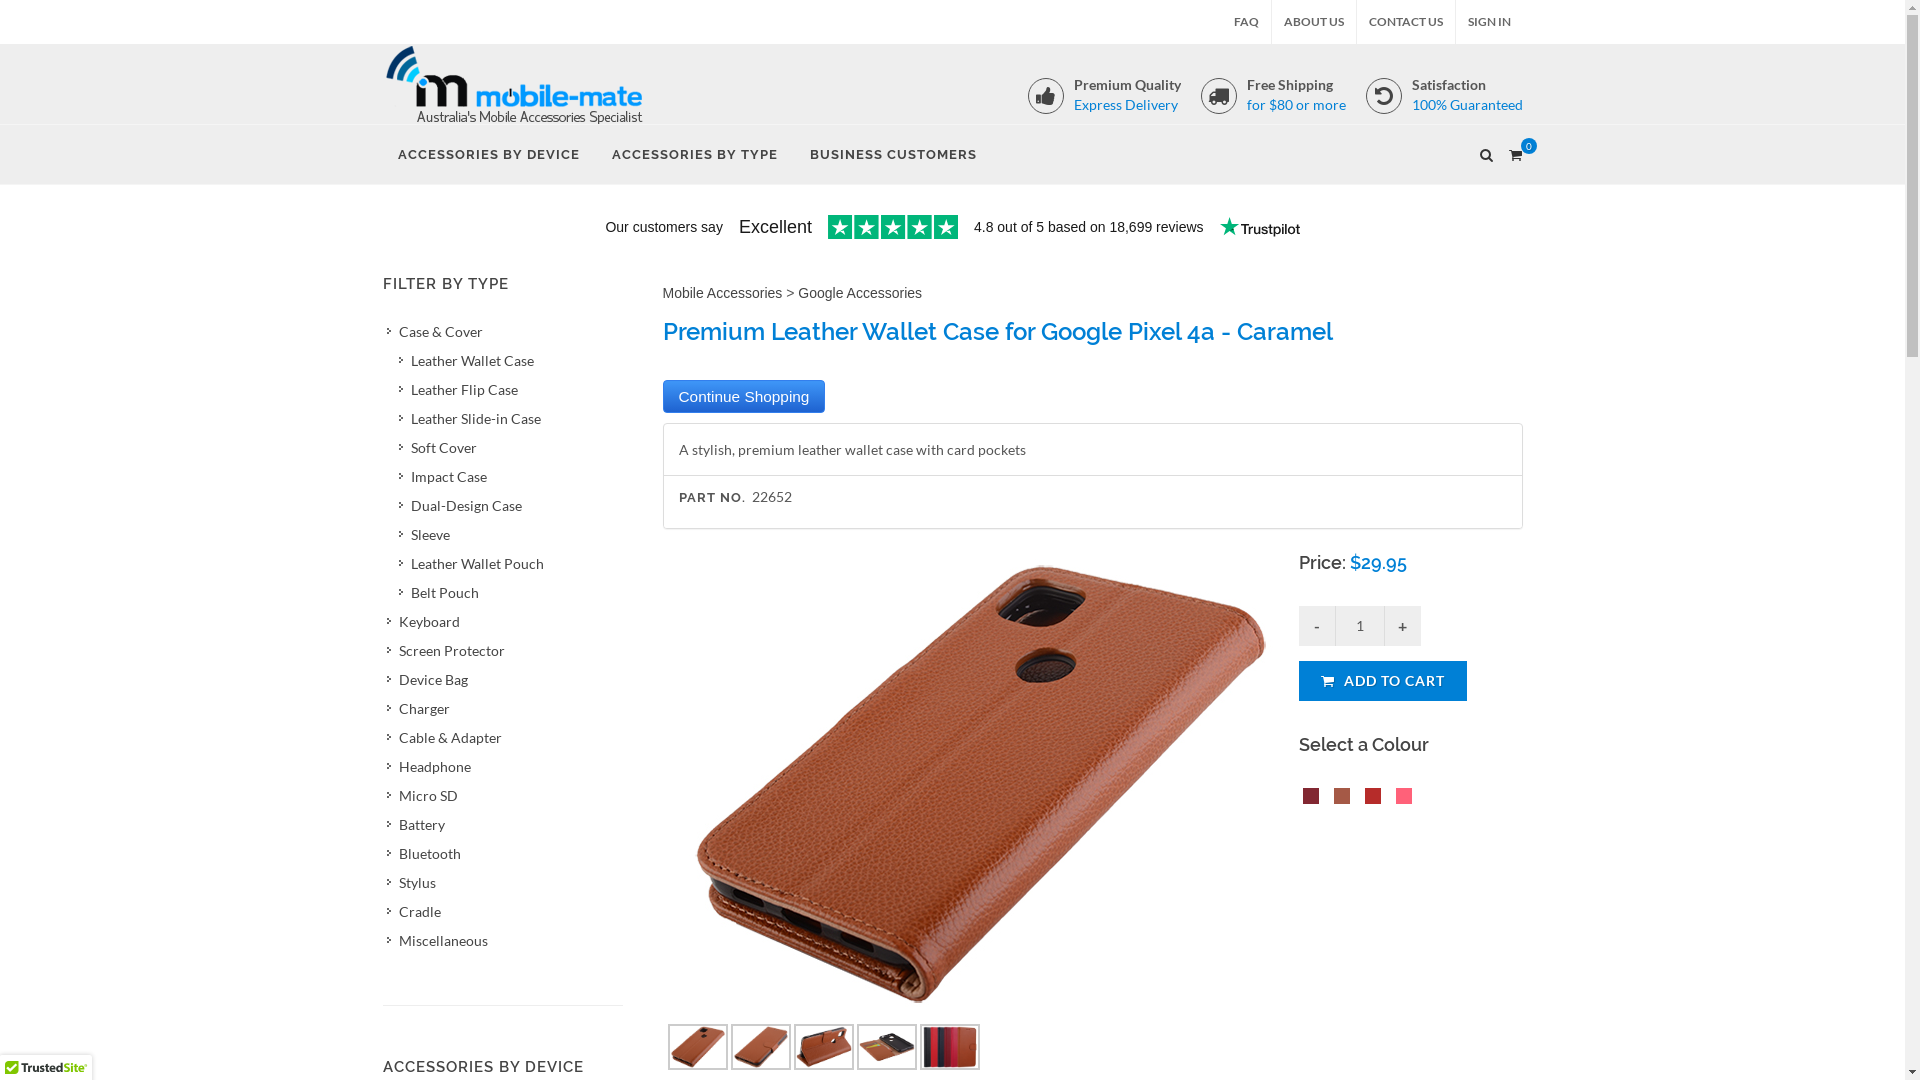 The width and height of the screenshot is (1920, 1080). Describe the element at coordinates (1360, 626) in the screenshot. I see `Qty` at that location.